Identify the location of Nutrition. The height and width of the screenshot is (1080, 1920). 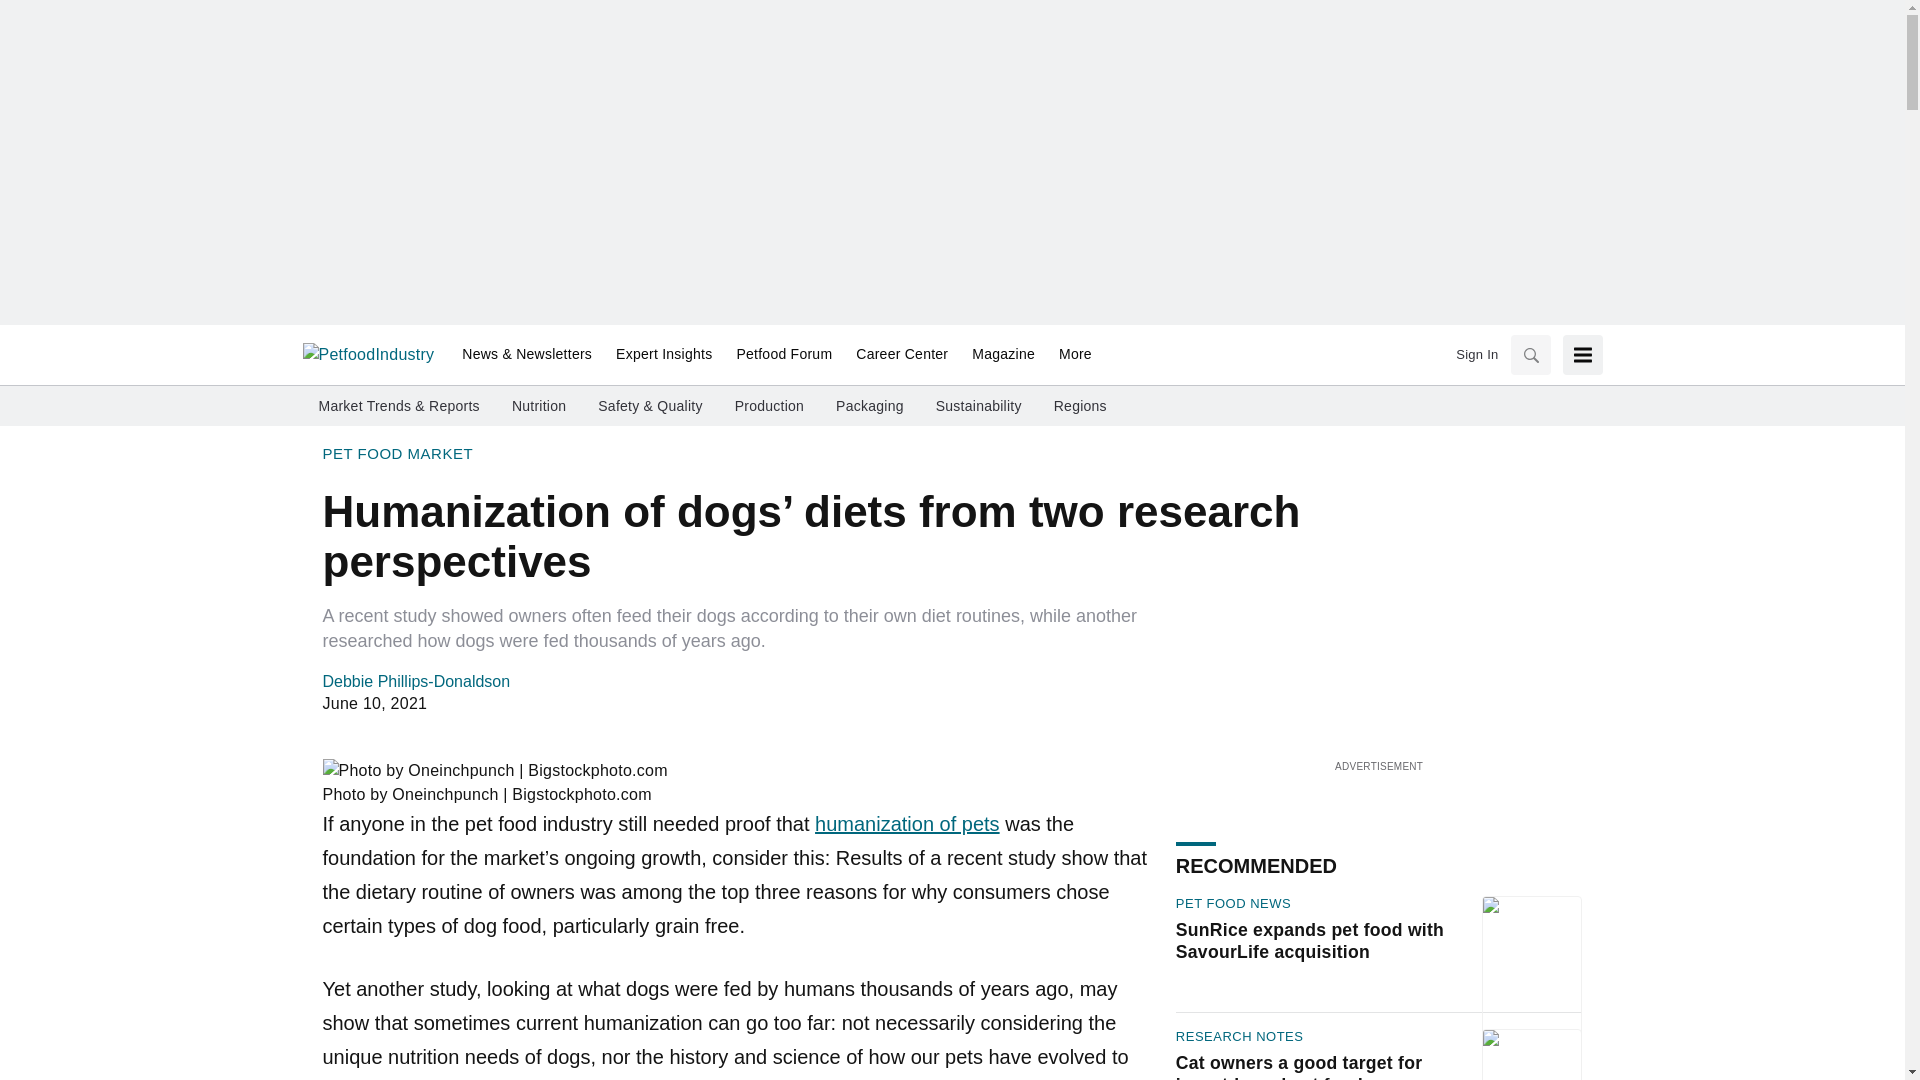
(539, 406).